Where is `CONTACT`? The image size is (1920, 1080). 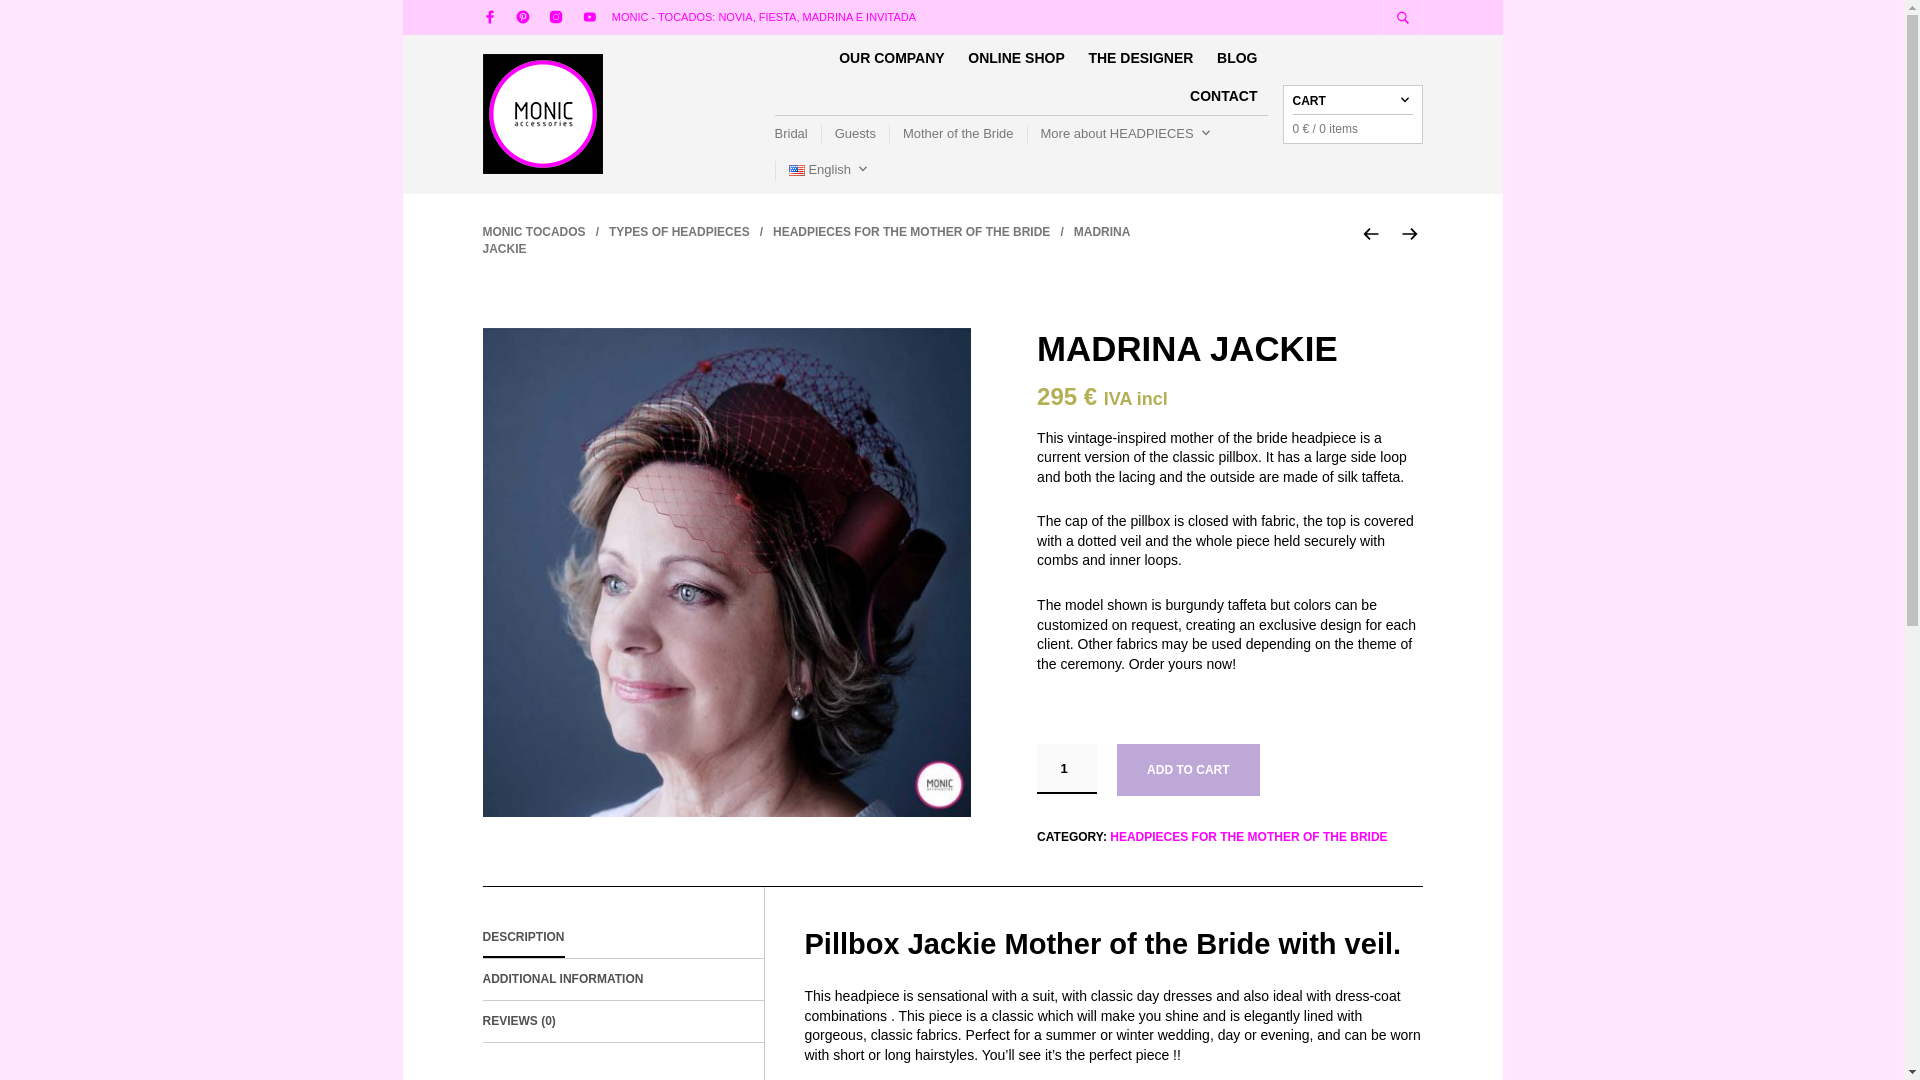
CONTACT is located at coordinates (1224, 96).